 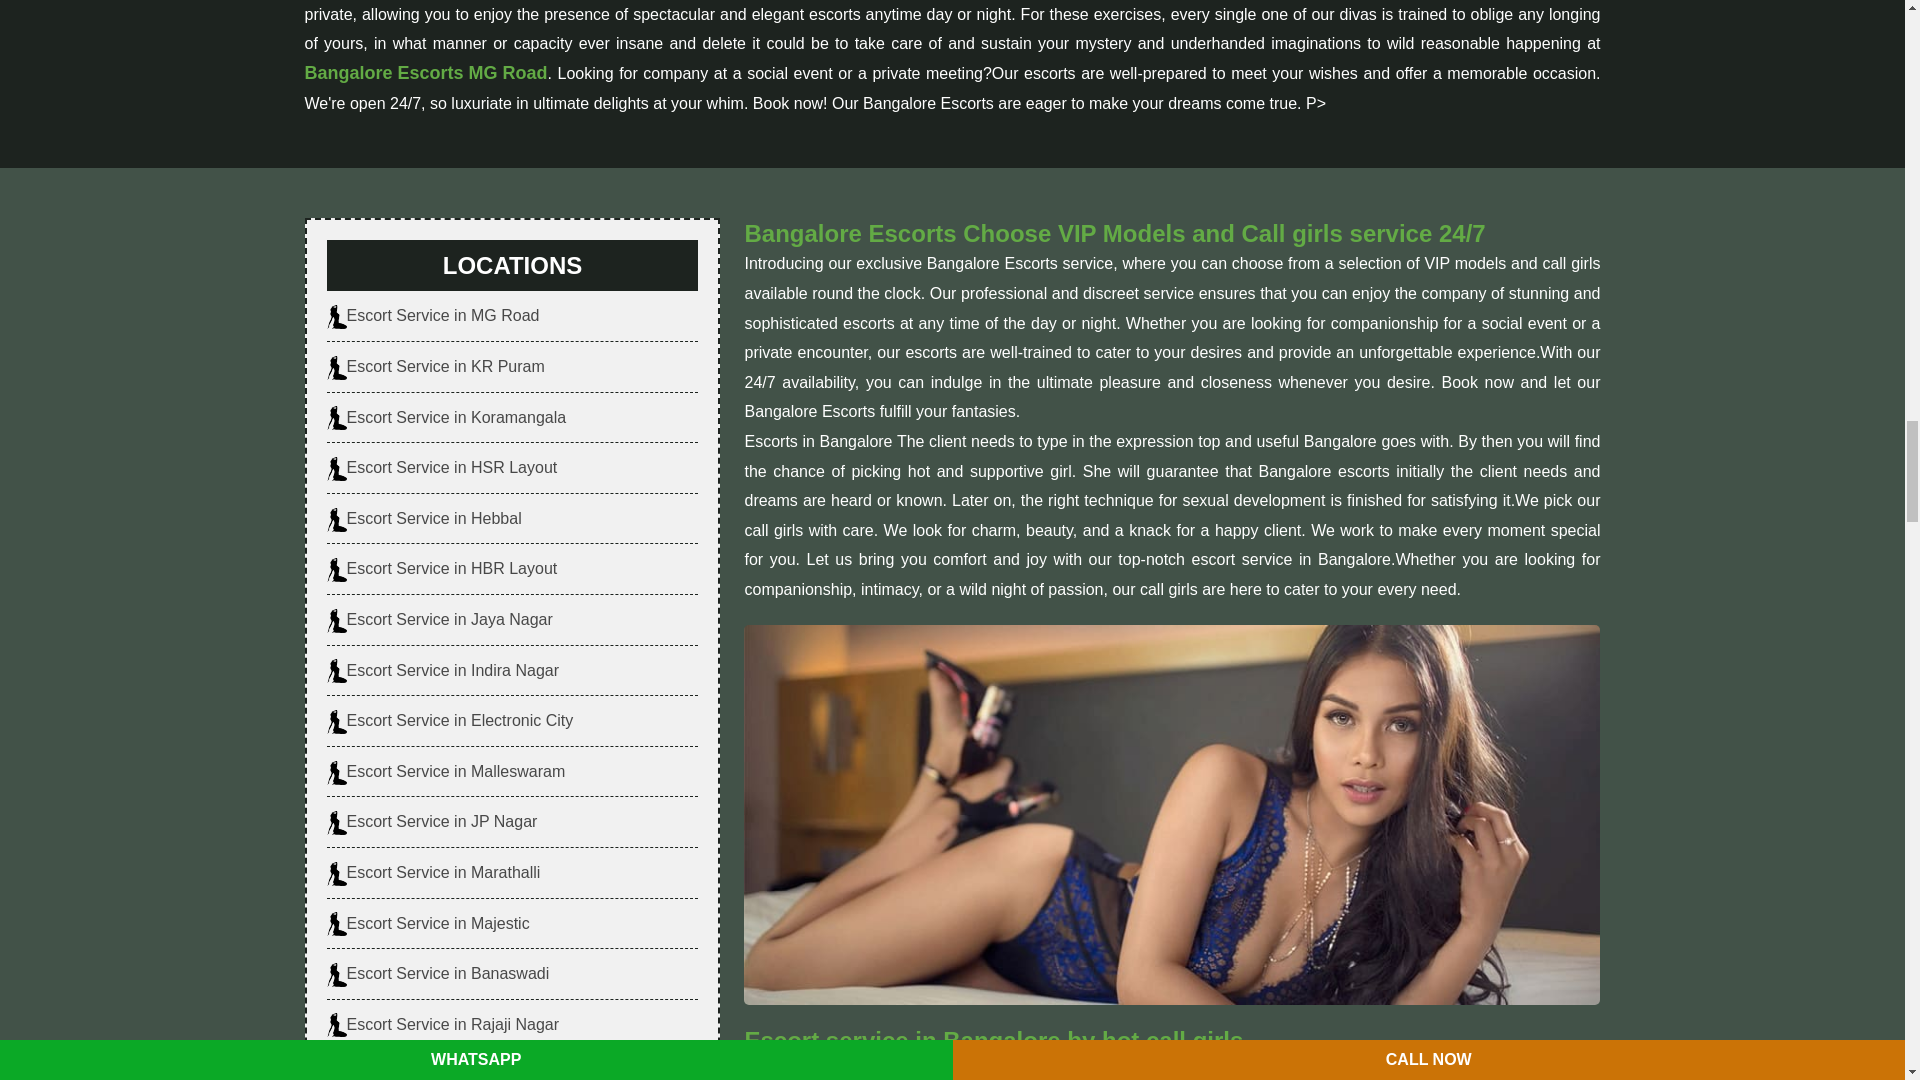 I want to click on Bangalore Escorts MG Road, so click(x=425, y=74).